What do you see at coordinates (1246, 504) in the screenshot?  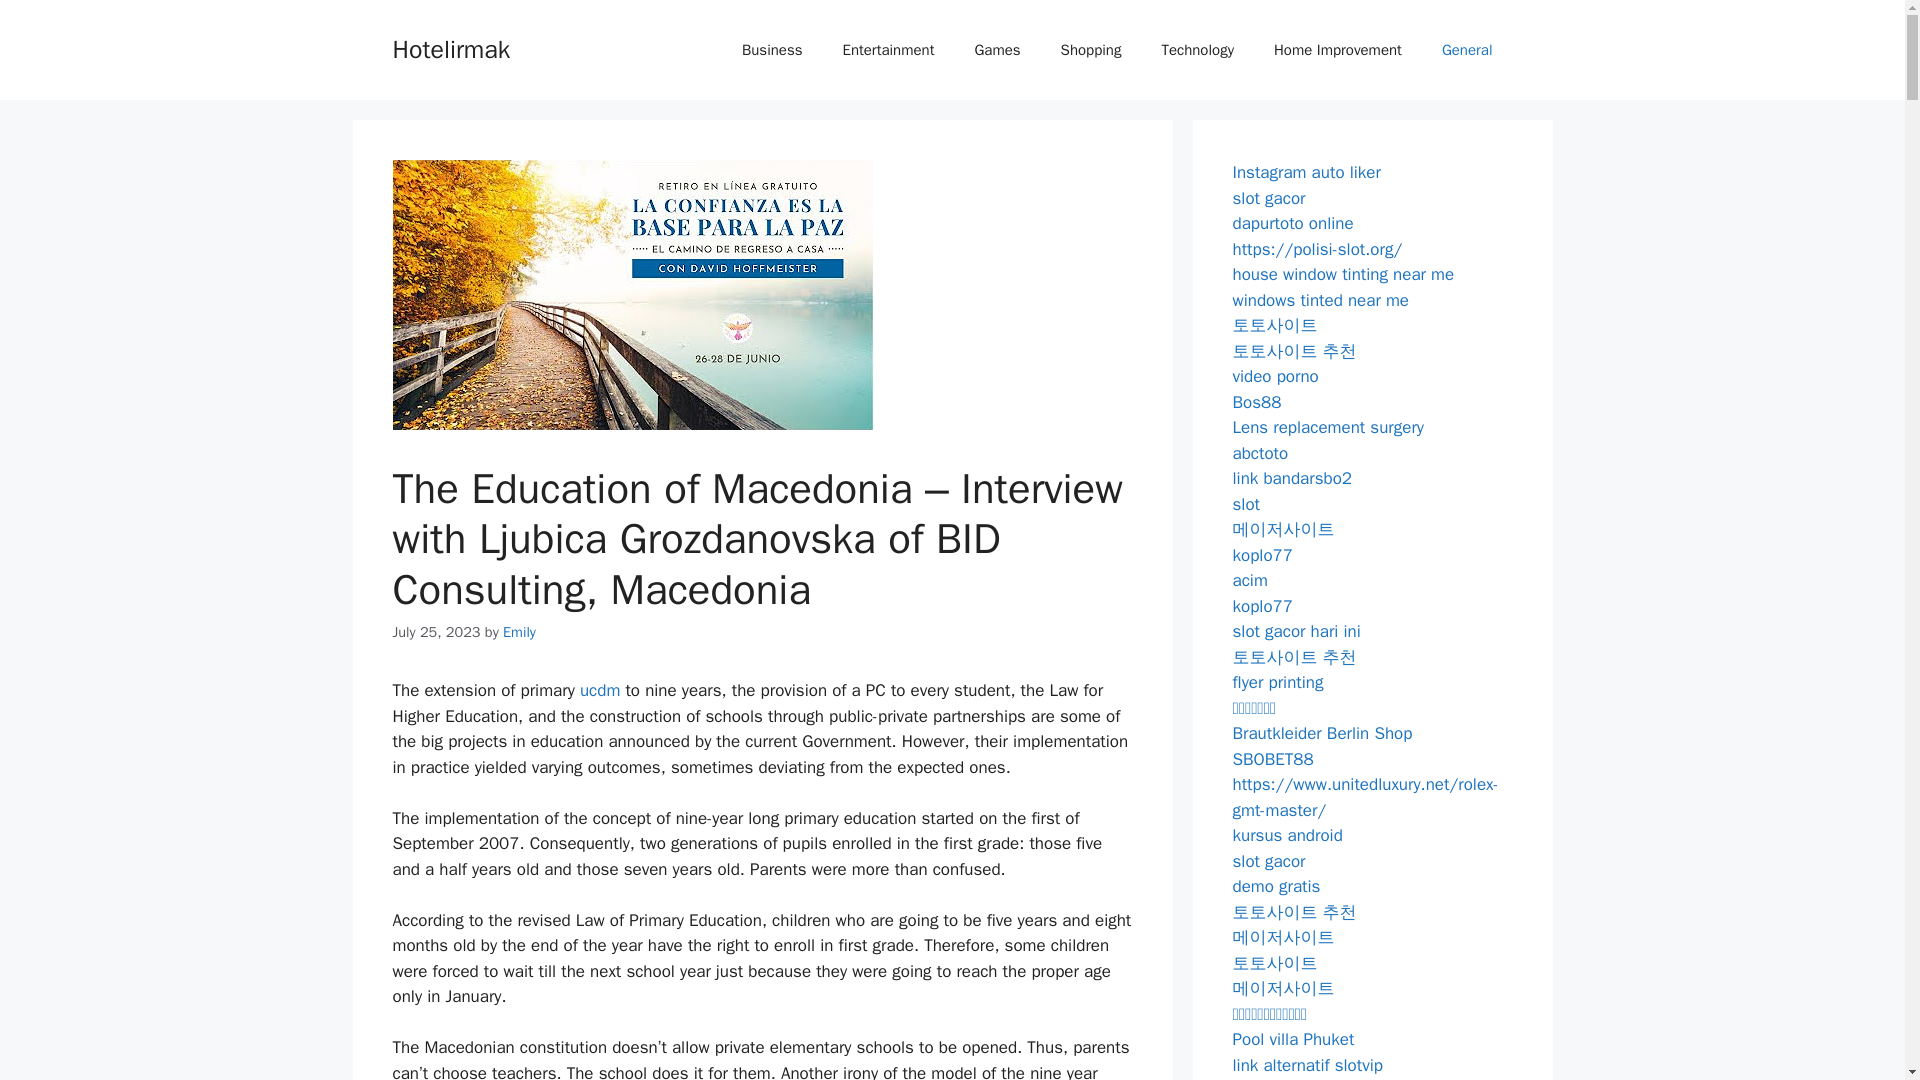 I see `slot` at bounding box center [1246, 504].